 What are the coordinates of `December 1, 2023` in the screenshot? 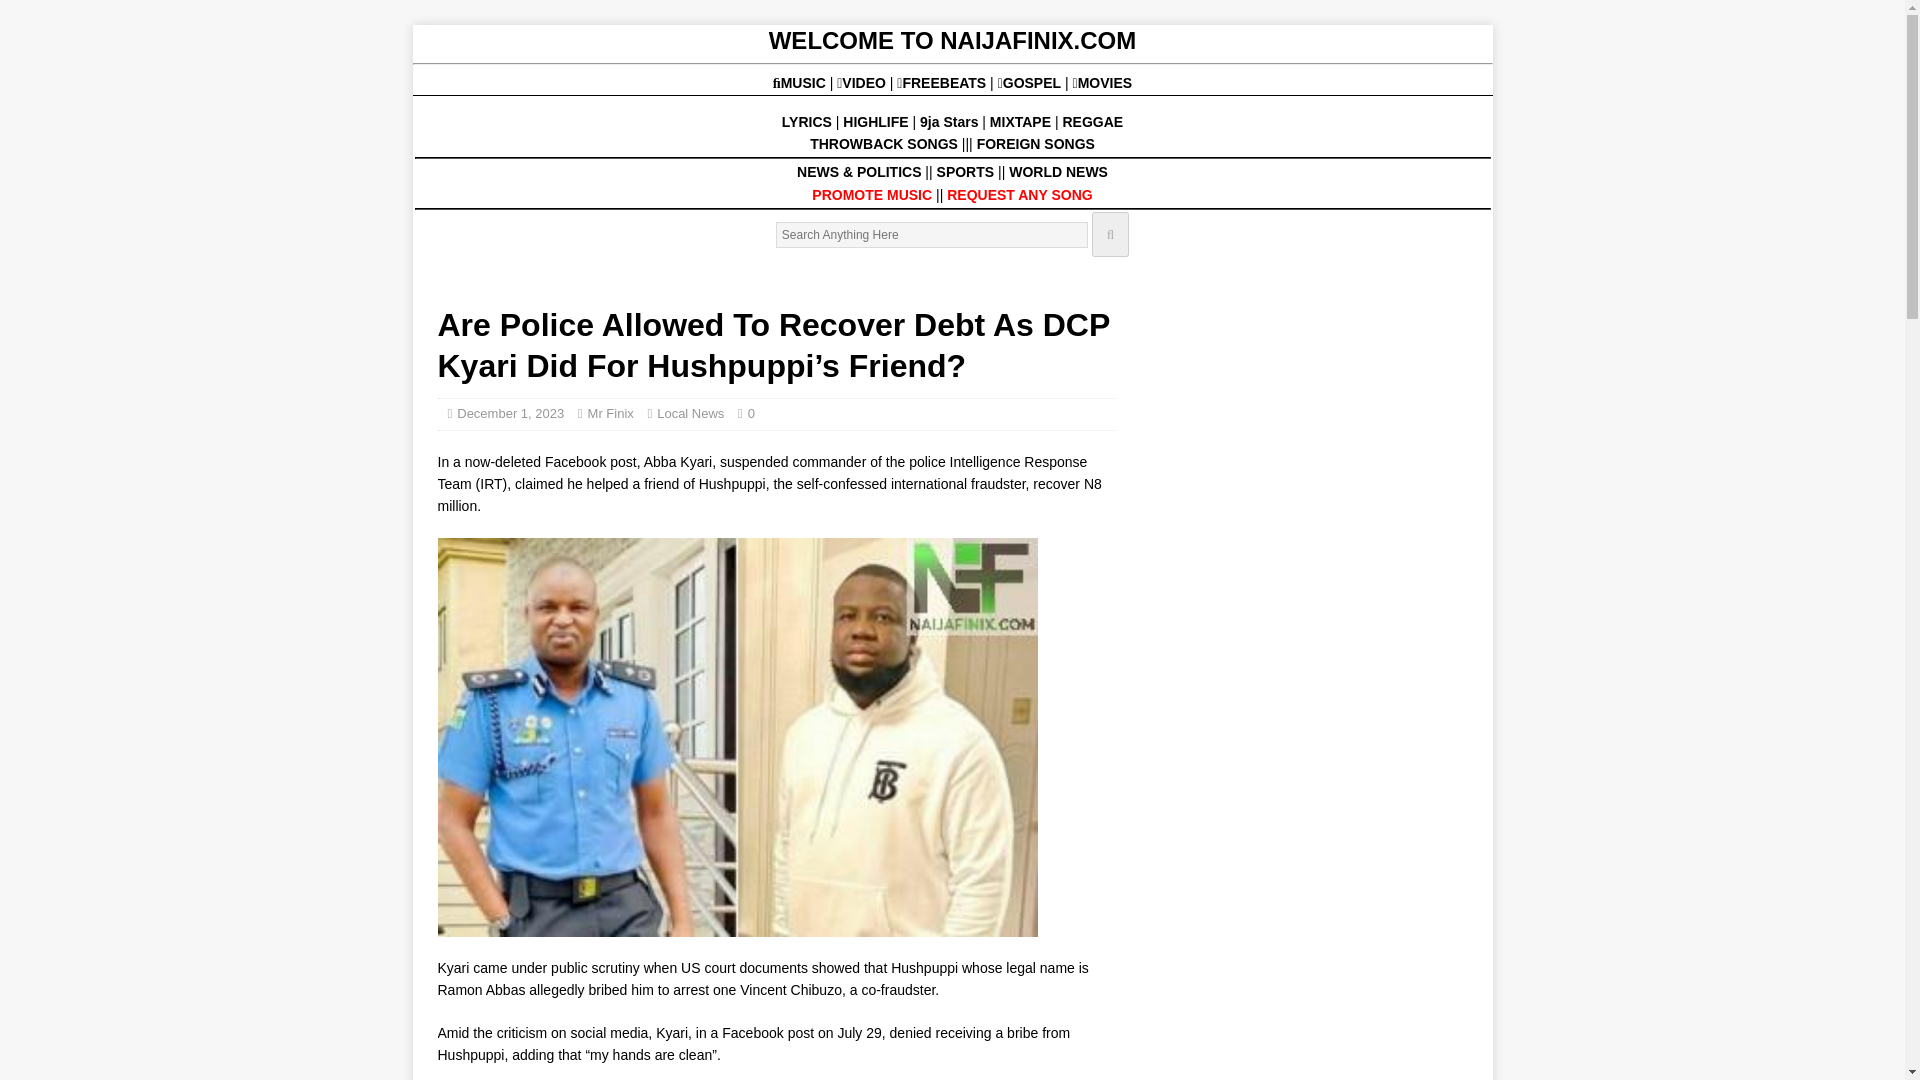 It's located at (510, 414).